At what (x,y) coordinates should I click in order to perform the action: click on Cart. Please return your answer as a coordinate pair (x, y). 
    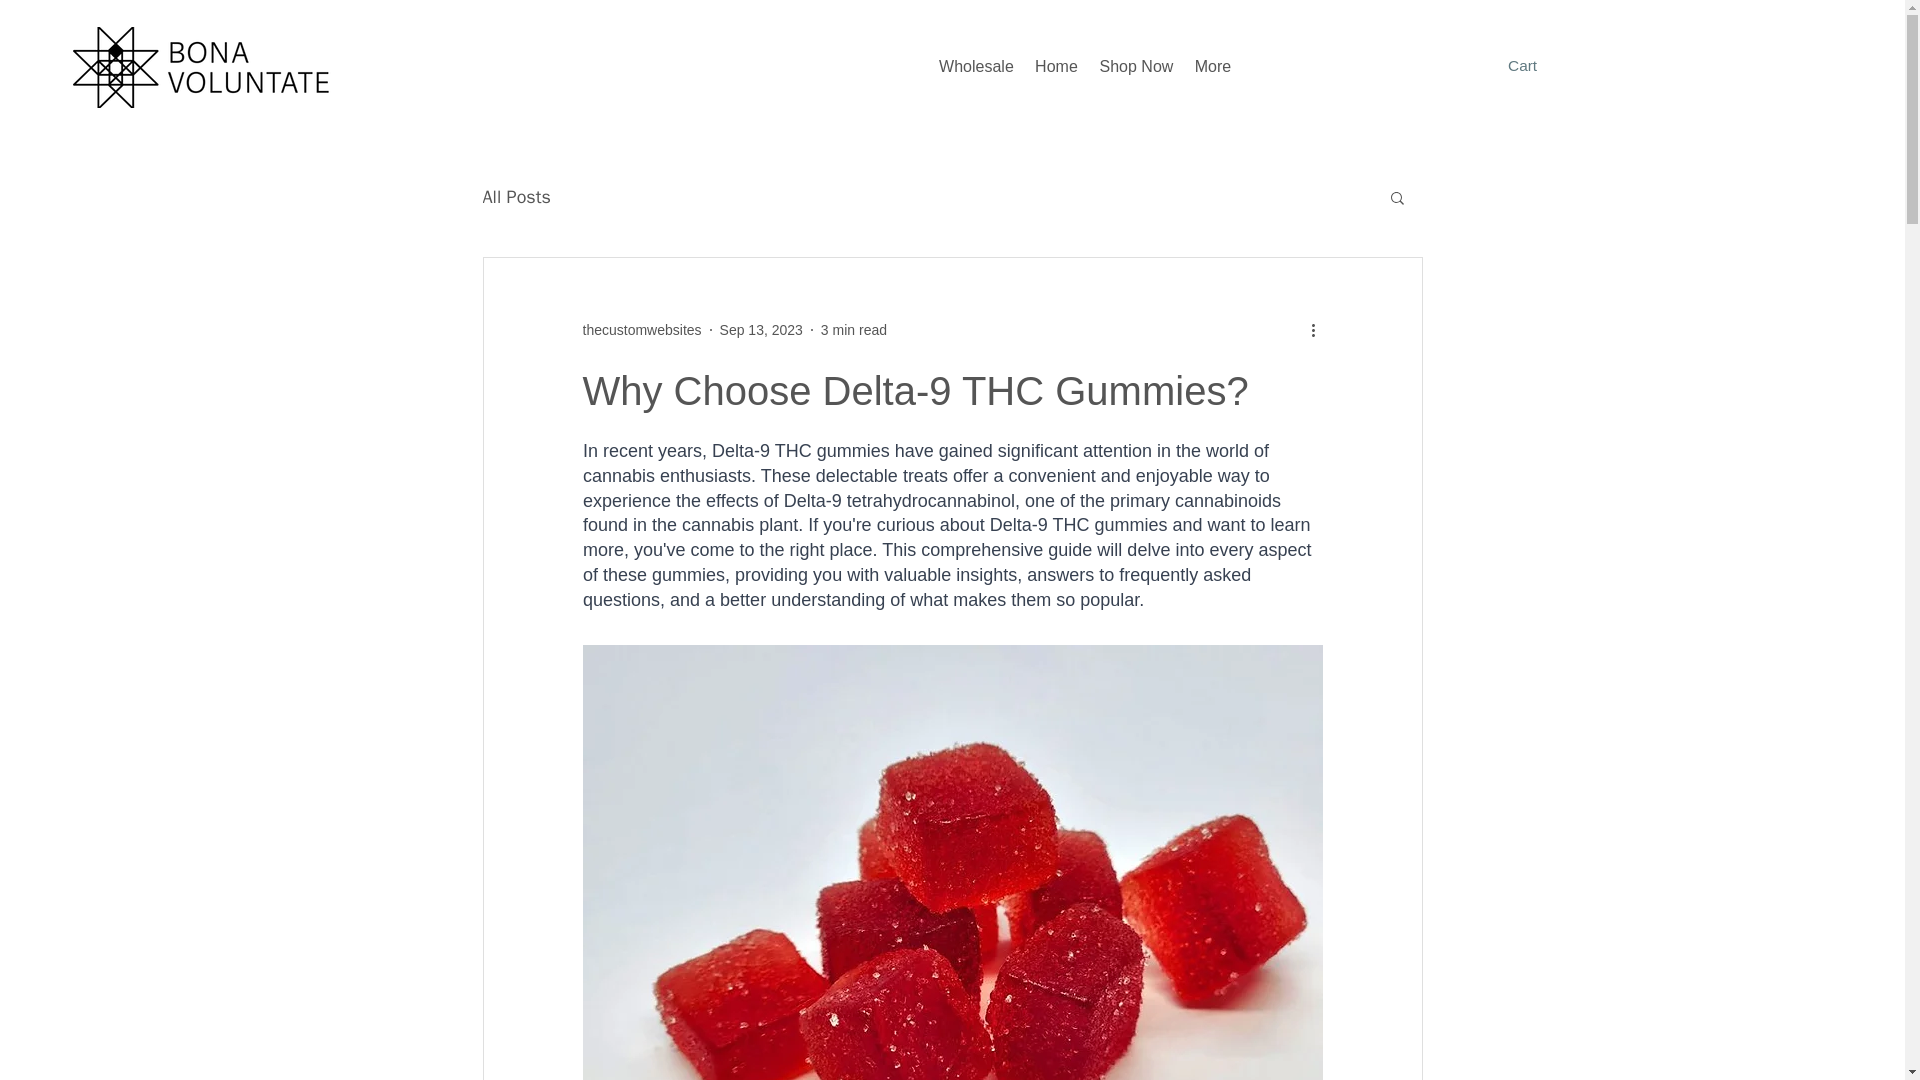
    Looking at the image, I should click on (1536, 66).